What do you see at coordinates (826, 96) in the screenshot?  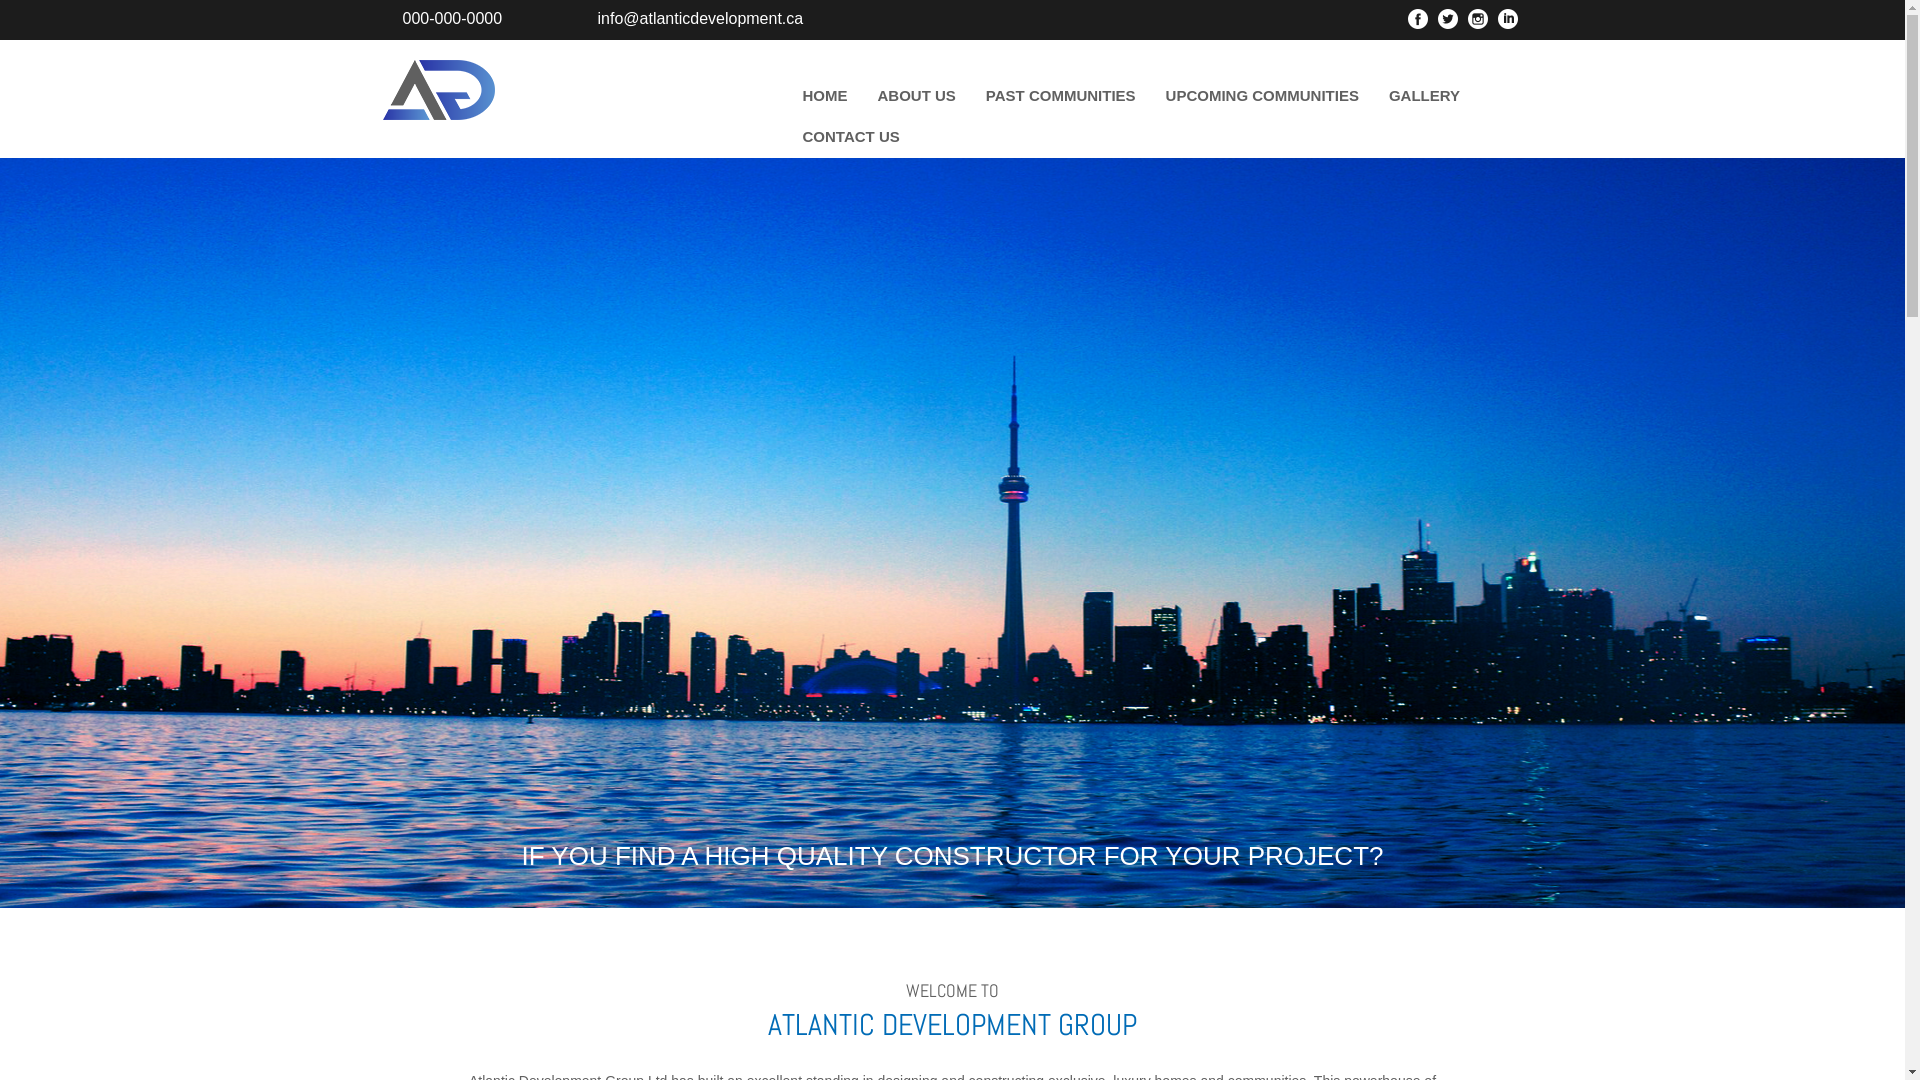 I see `HOME` at bounding box center [826, 96].